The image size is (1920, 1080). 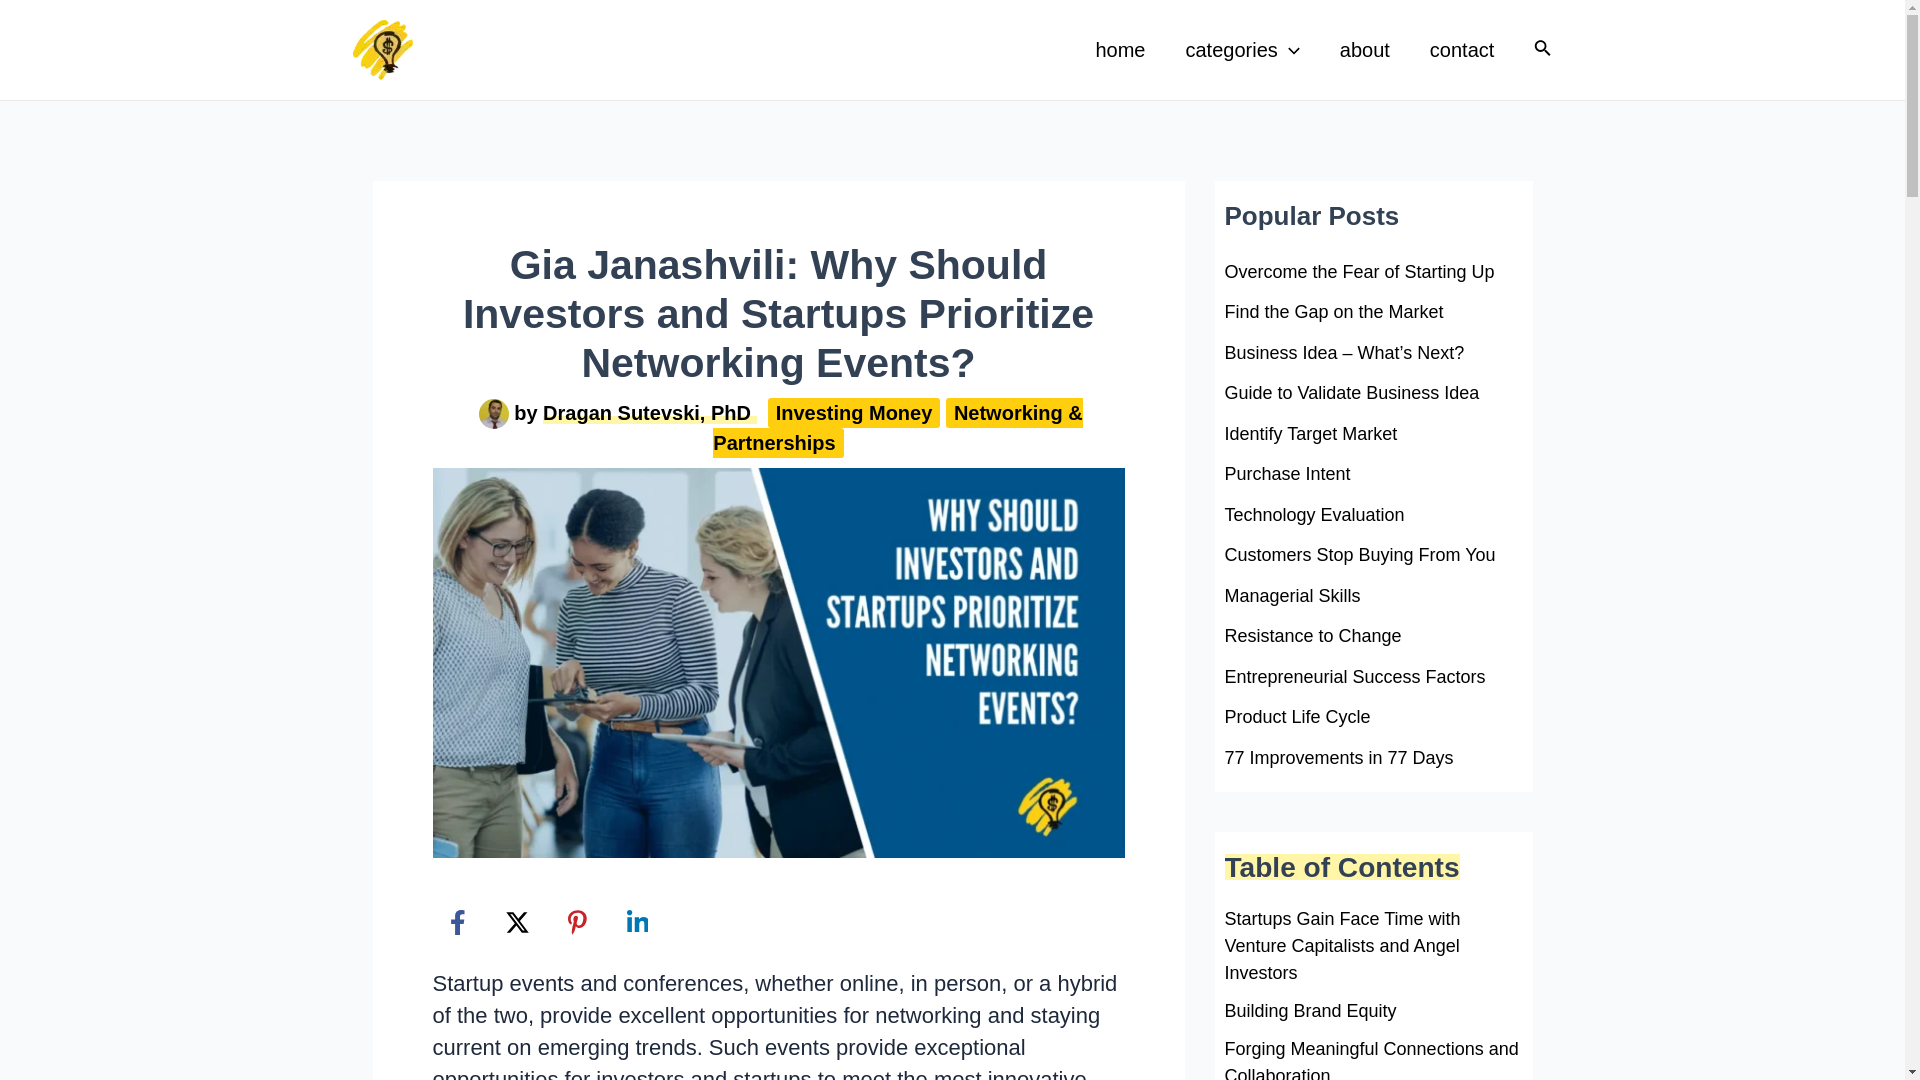 I want to click on about, so click(x=1364, y=49).